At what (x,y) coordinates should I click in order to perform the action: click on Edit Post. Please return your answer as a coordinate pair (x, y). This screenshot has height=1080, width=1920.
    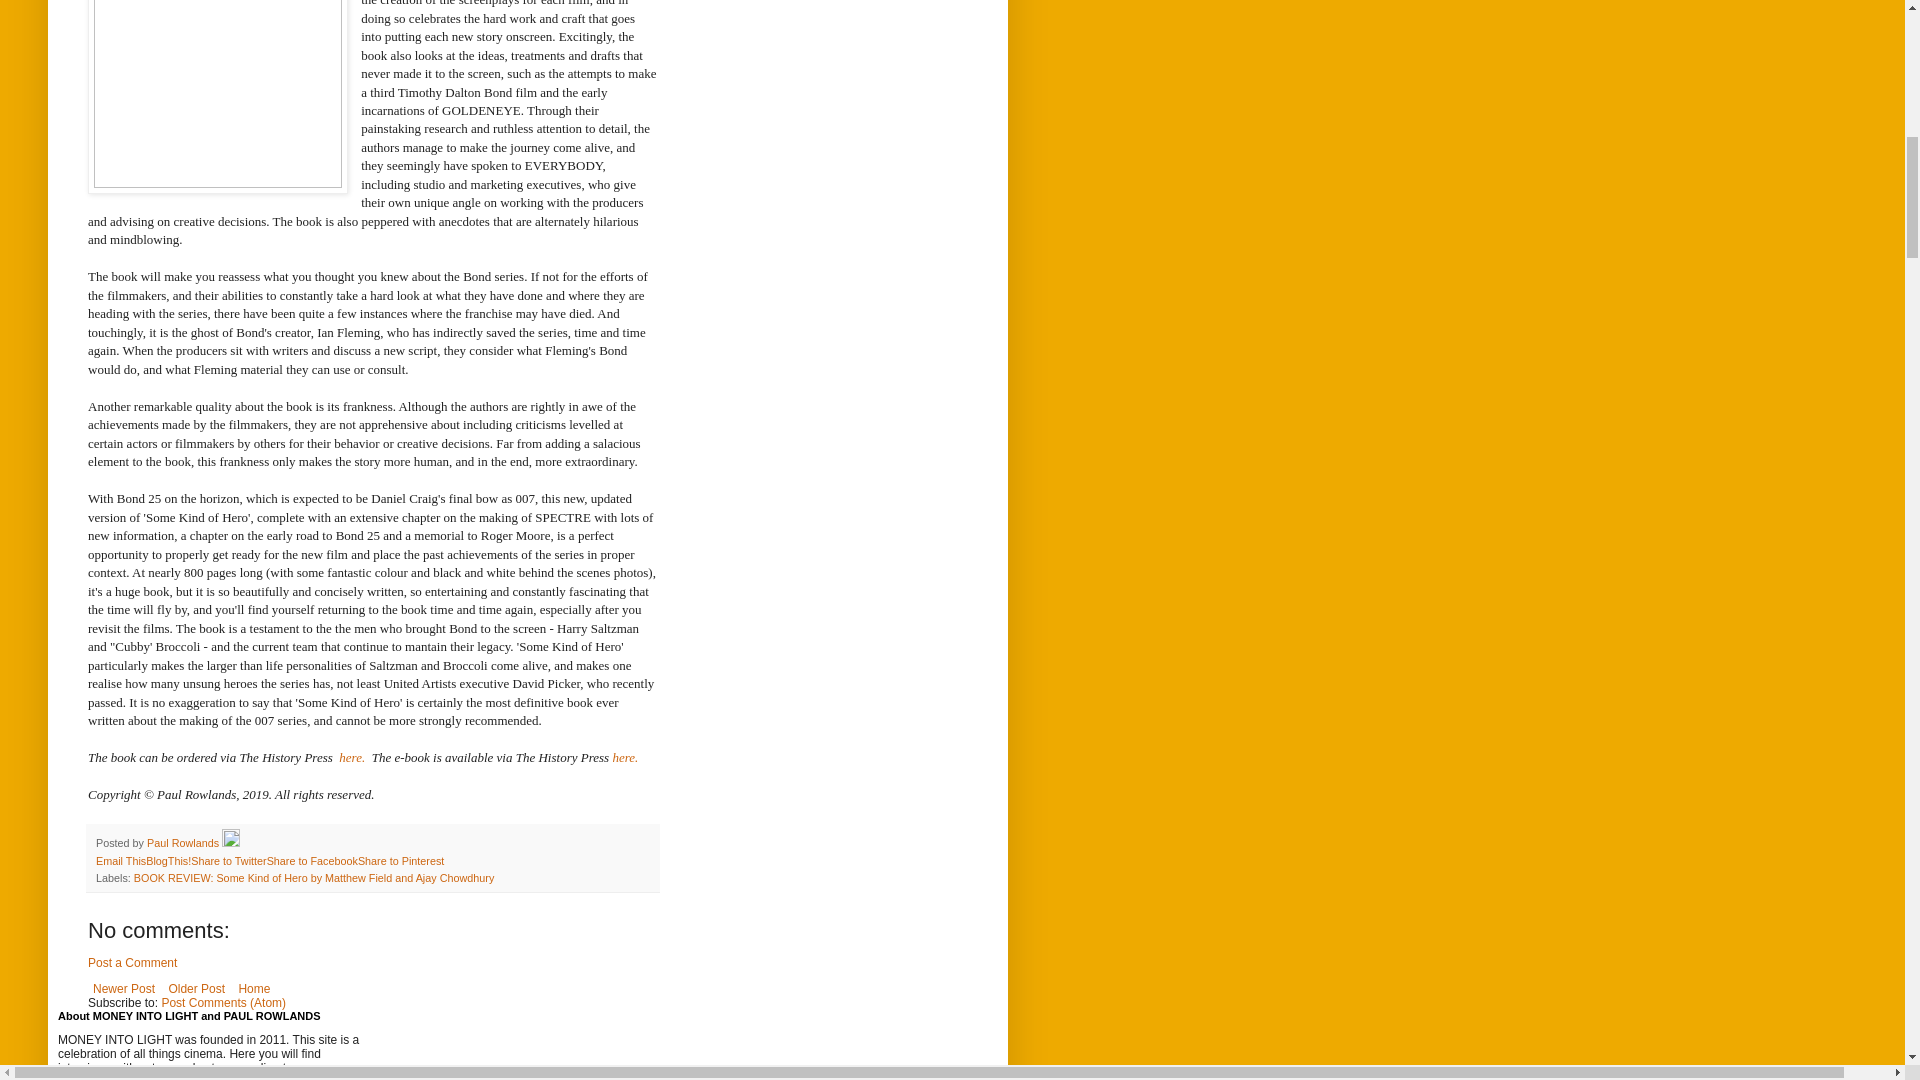
    Looking at the image, I should click on (231, 842).